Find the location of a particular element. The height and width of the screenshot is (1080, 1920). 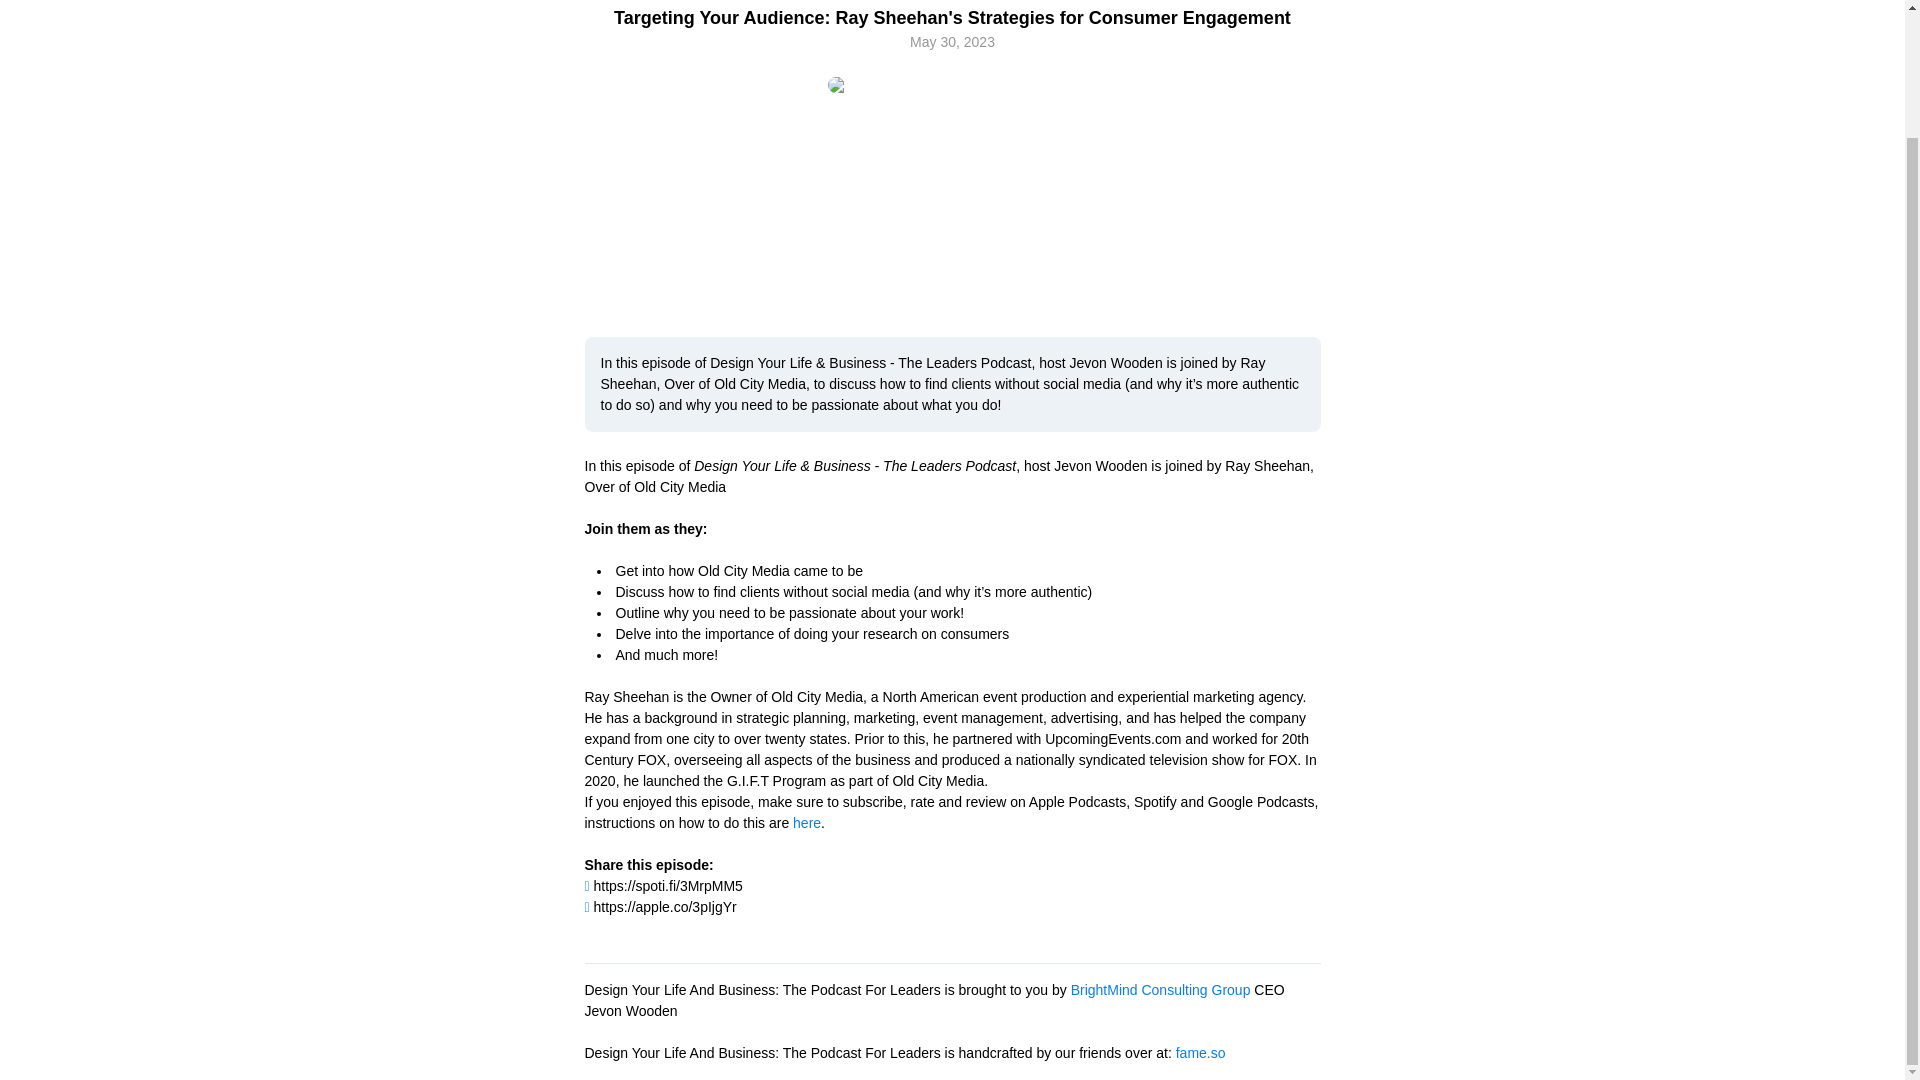

here is located at coordinates (806, 822).